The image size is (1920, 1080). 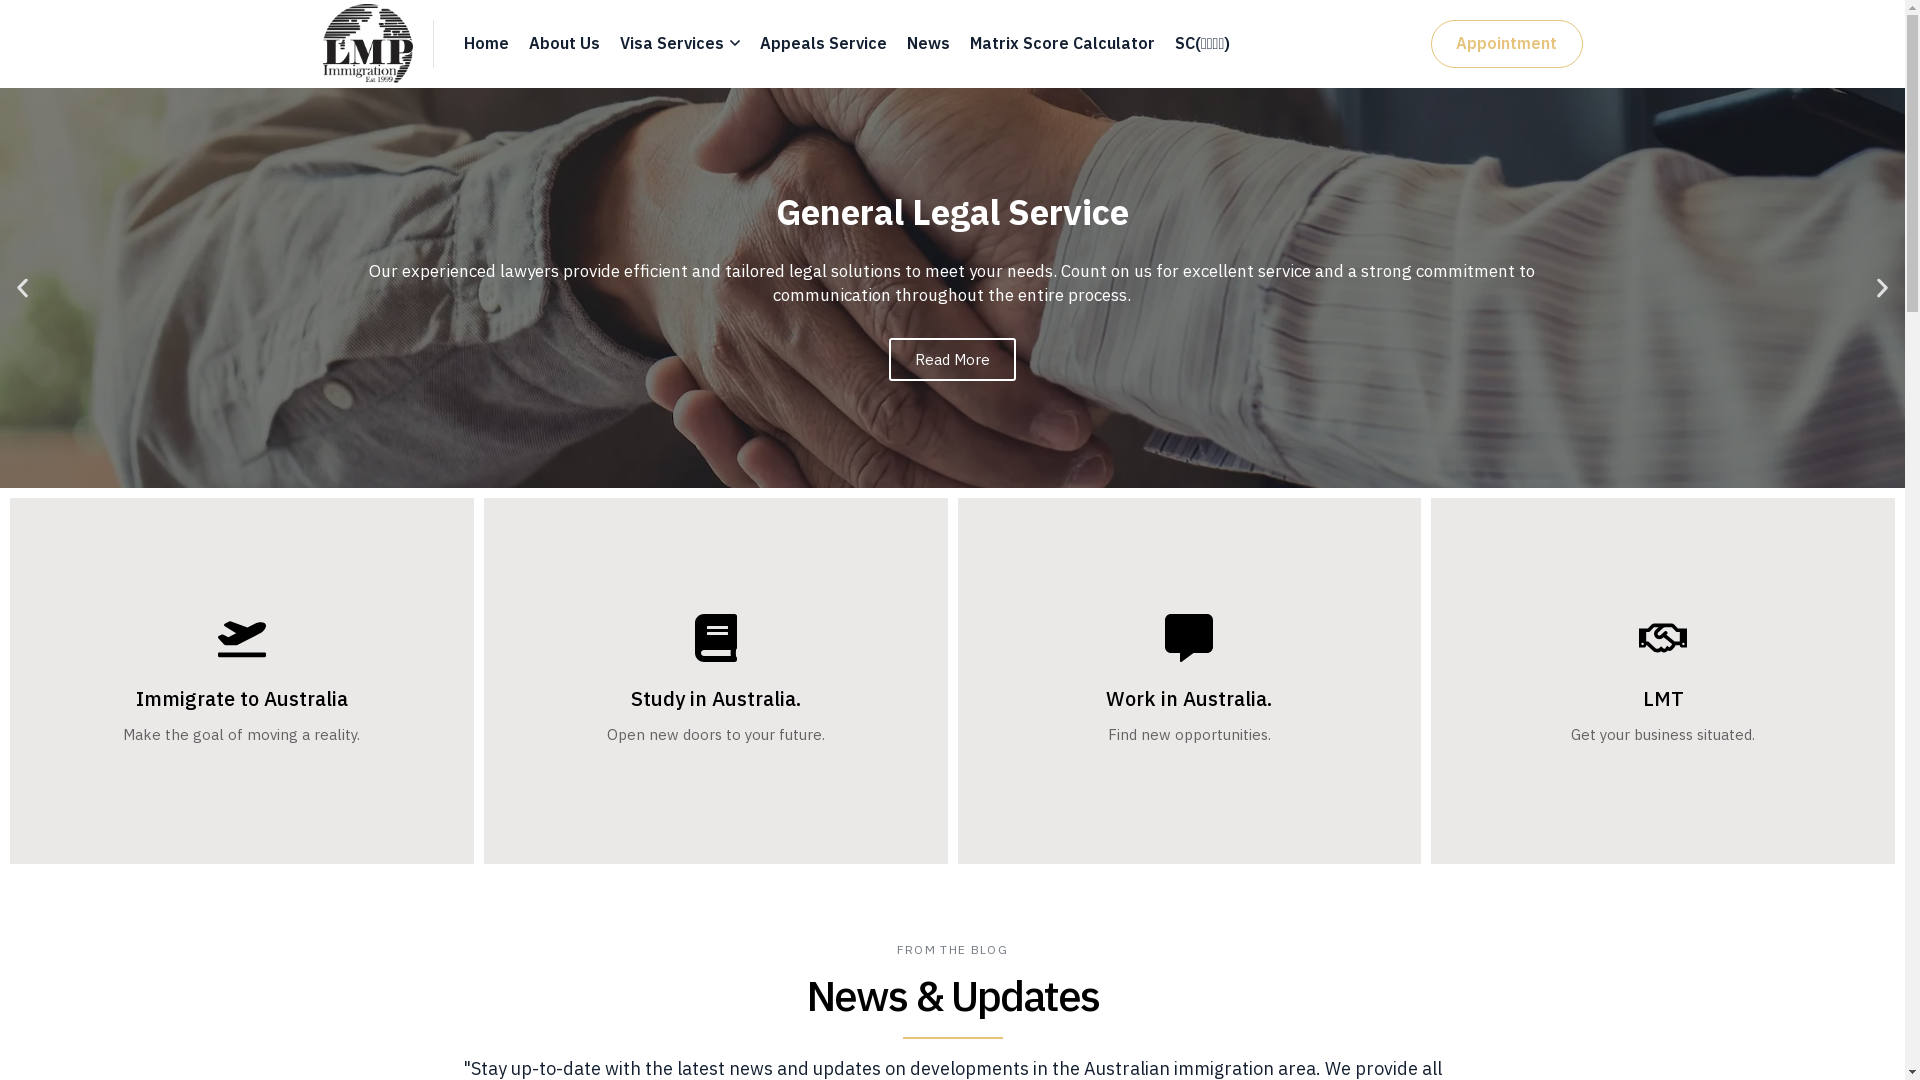 What do you see at coordinates (716, 681) in the screenshot?
I see `Study in Australia.
Open new doors to your future.` at bounding box center [716, 681].